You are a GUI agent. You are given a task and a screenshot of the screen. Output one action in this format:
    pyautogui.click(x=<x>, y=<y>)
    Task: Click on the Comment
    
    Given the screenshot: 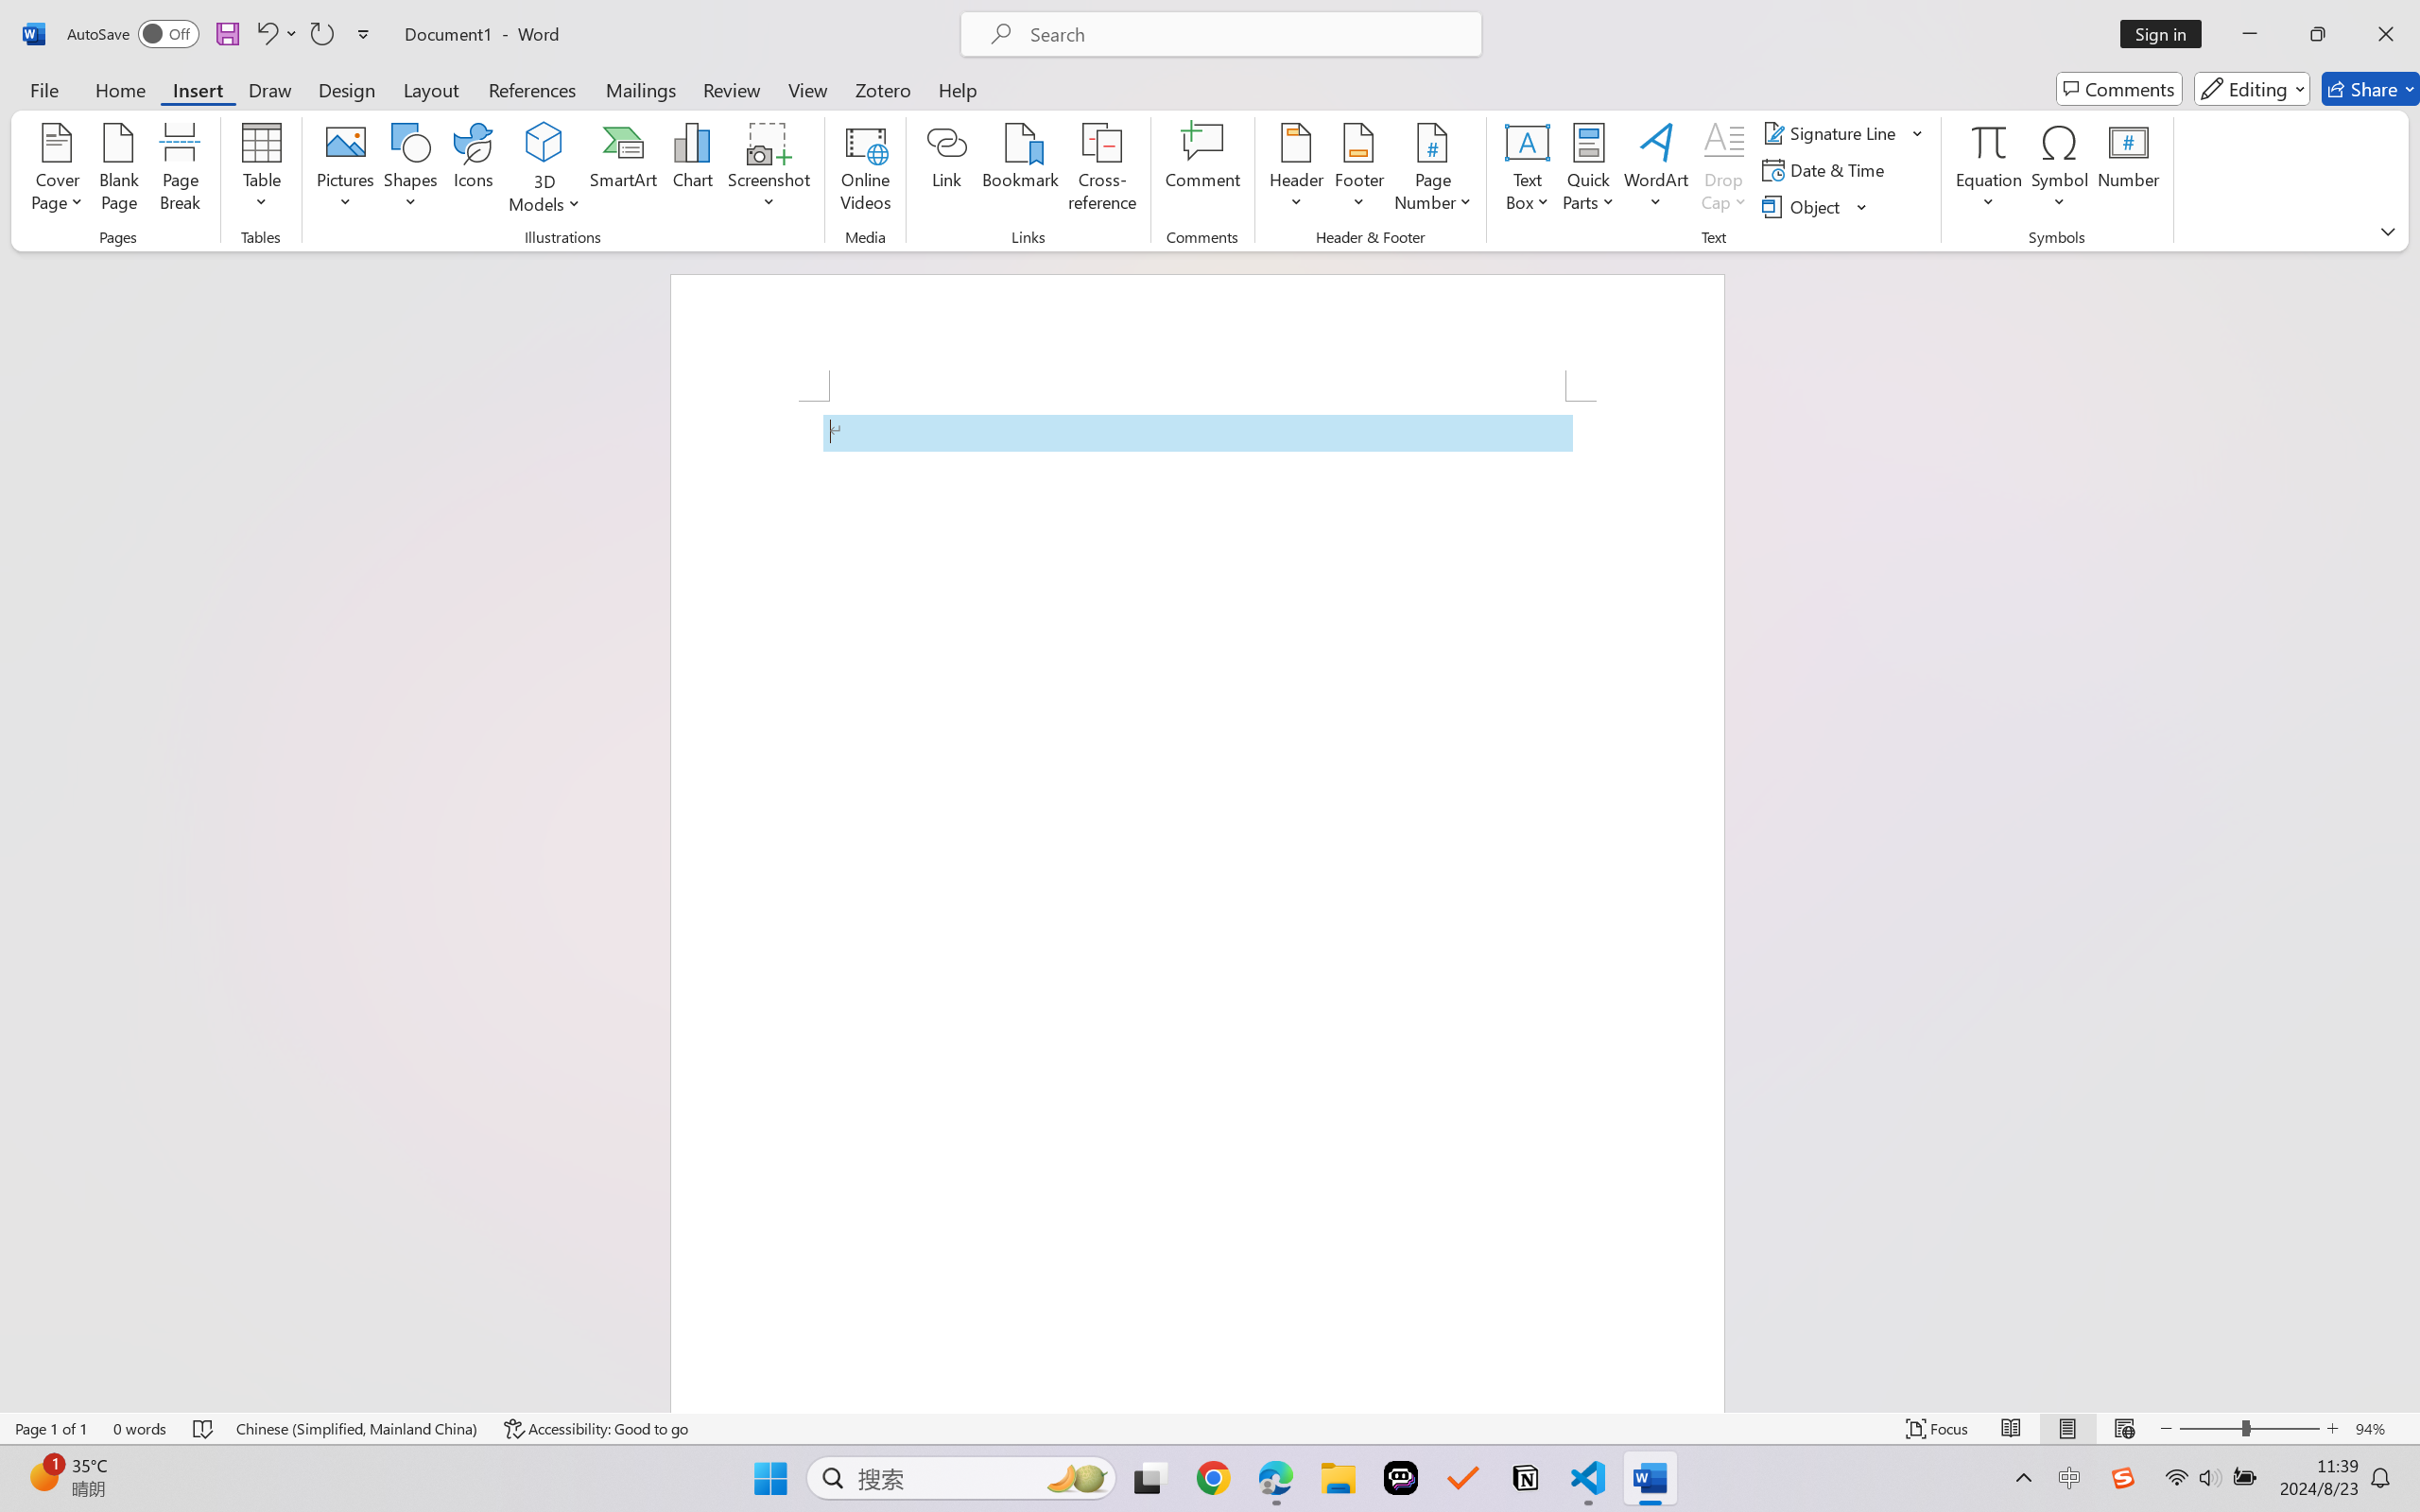 What is the action you would take?
    pyautogui.click(x=1202, y=170)
    